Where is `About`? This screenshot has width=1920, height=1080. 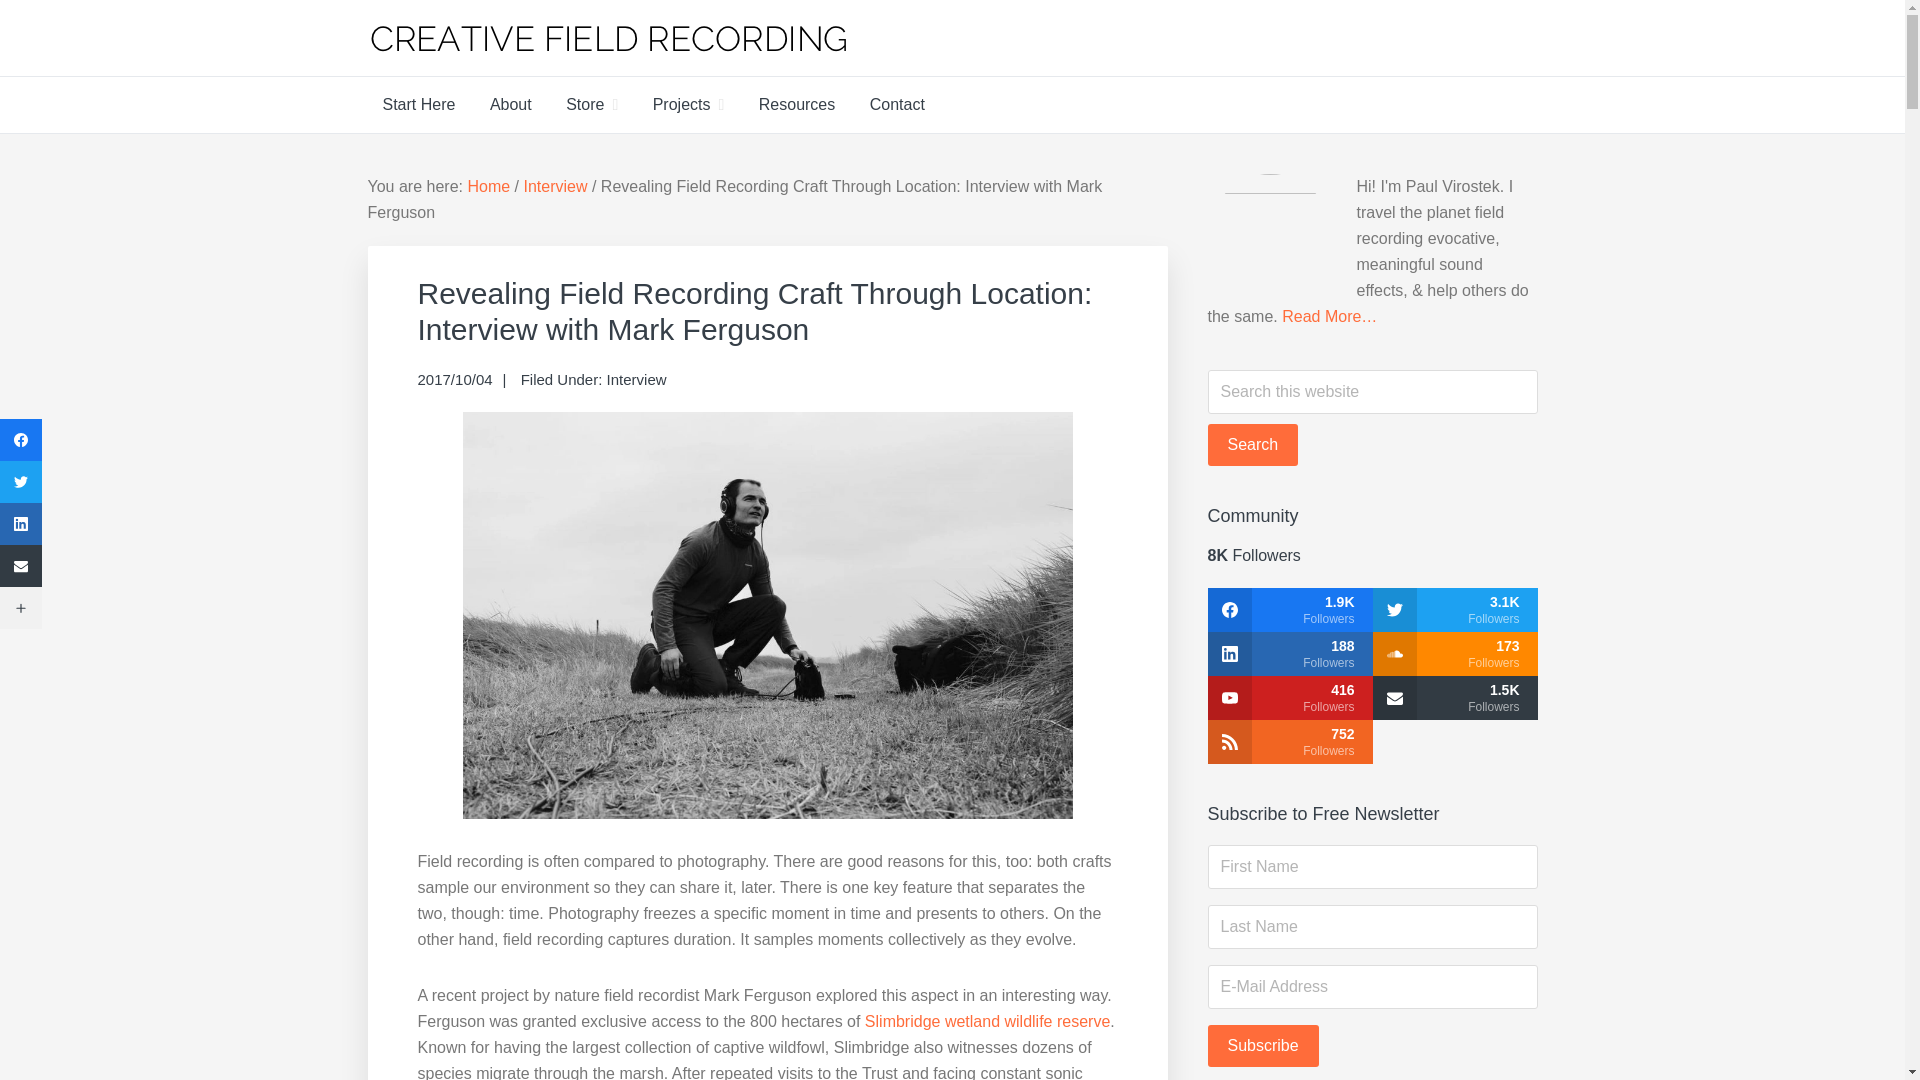
About is located at coordinates (510, 104).